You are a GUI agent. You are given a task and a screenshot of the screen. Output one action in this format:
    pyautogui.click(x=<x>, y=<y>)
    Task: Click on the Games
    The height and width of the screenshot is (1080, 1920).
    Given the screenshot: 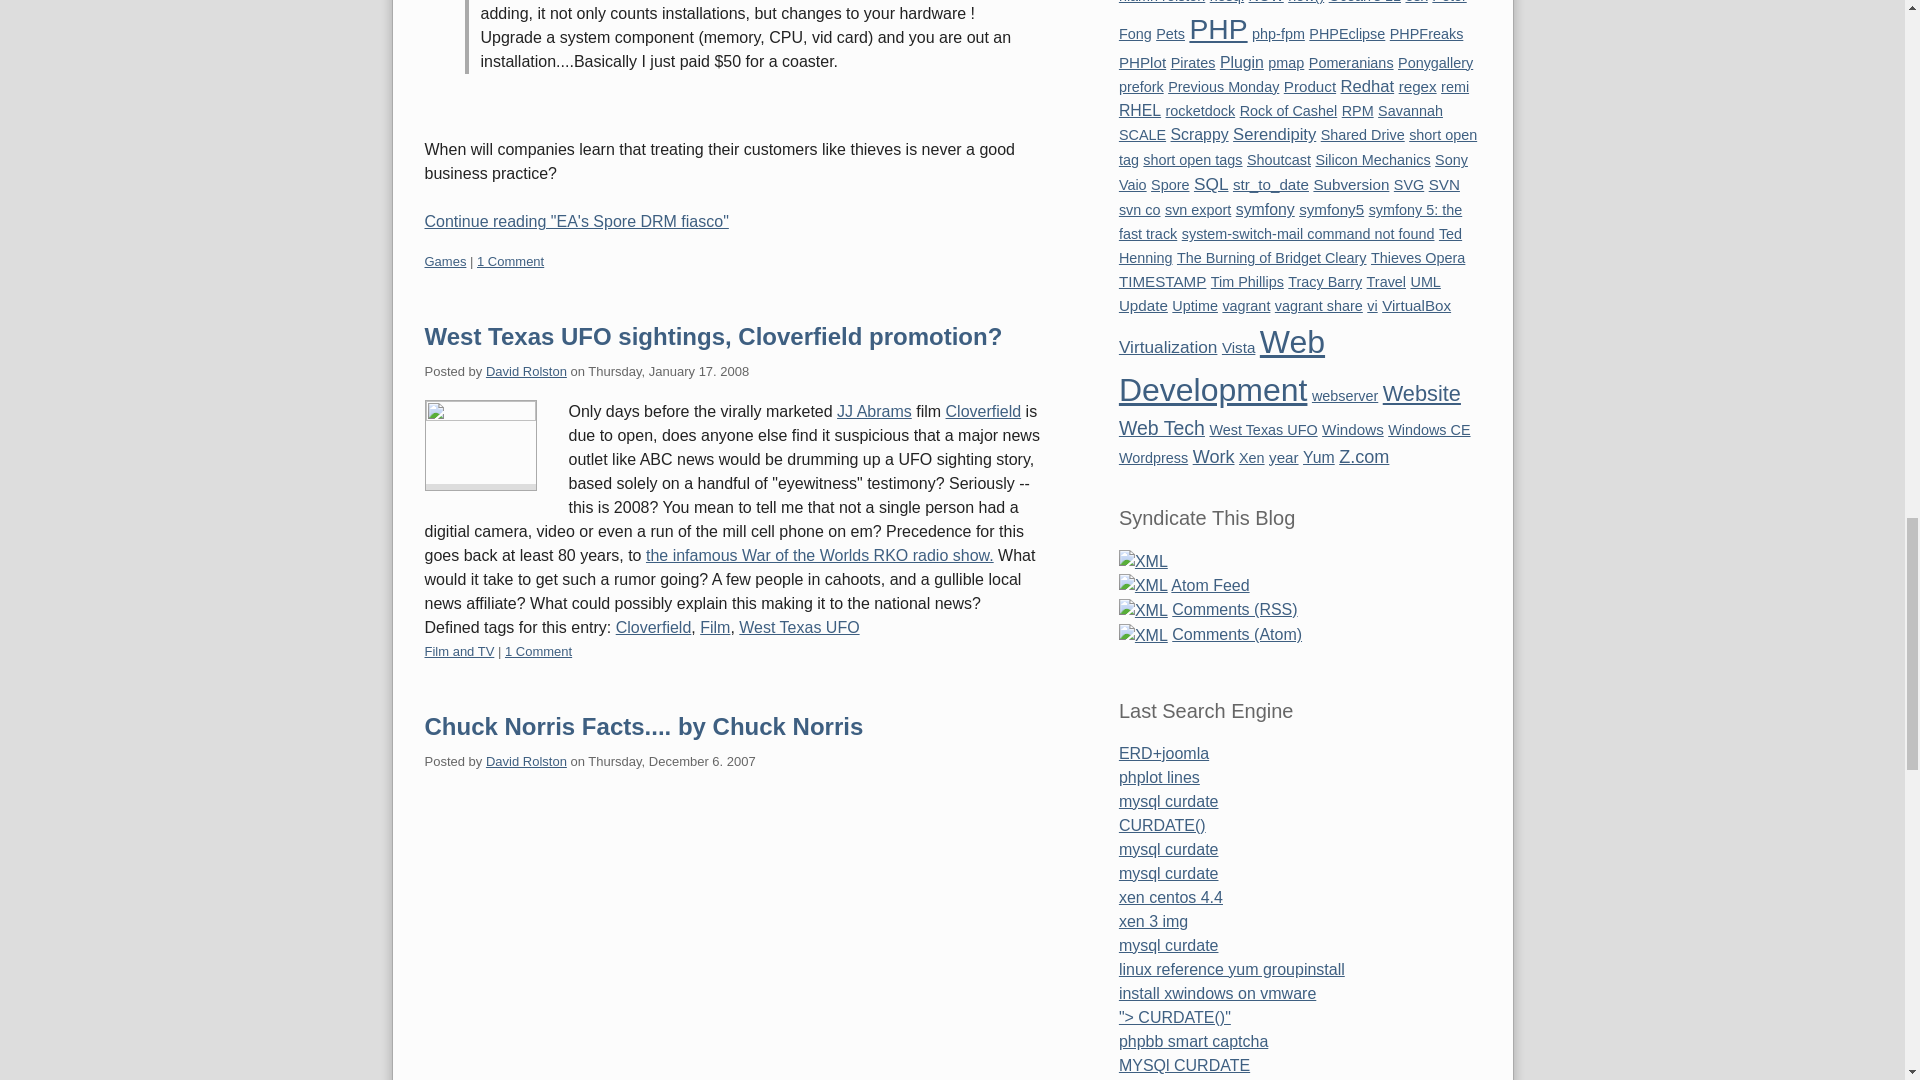 What is the action you would take?
    pyautogui.click(x=445, y=260)
    